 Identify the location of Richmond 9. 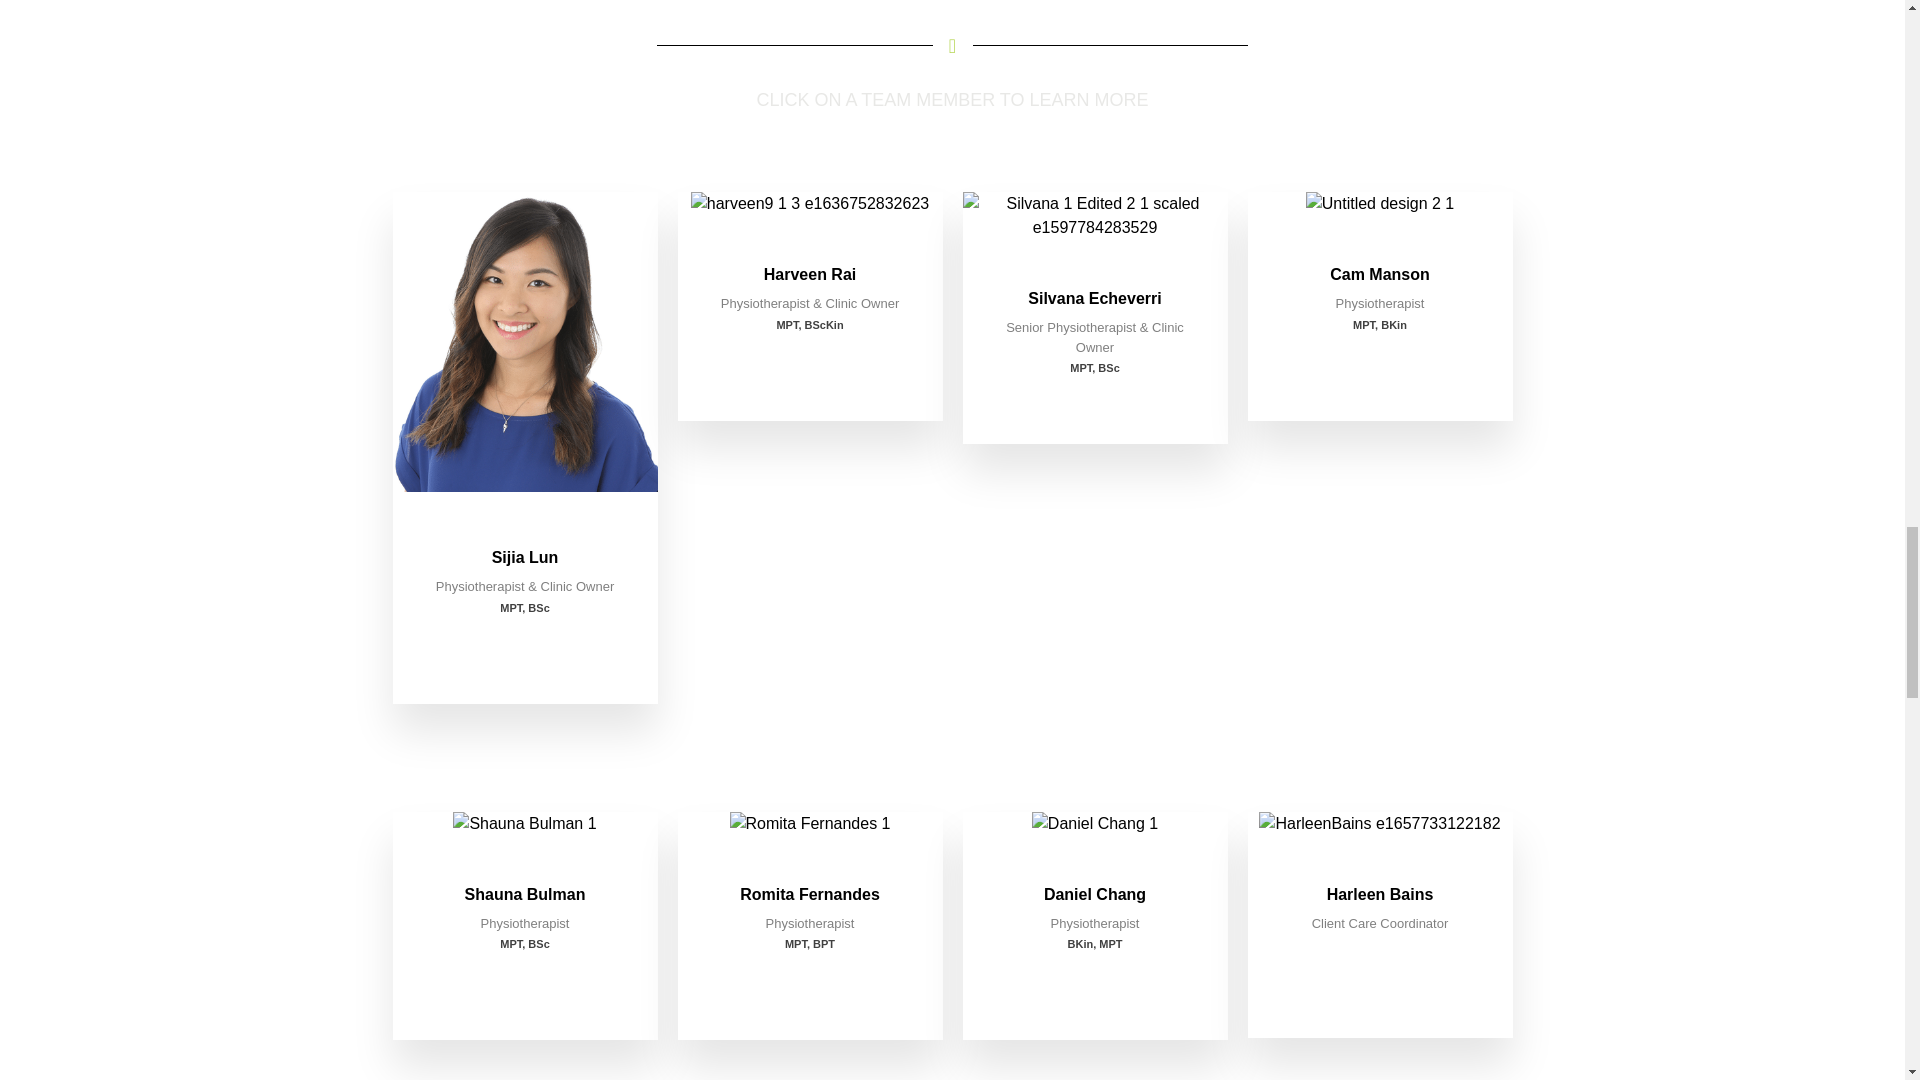
(524, 824).